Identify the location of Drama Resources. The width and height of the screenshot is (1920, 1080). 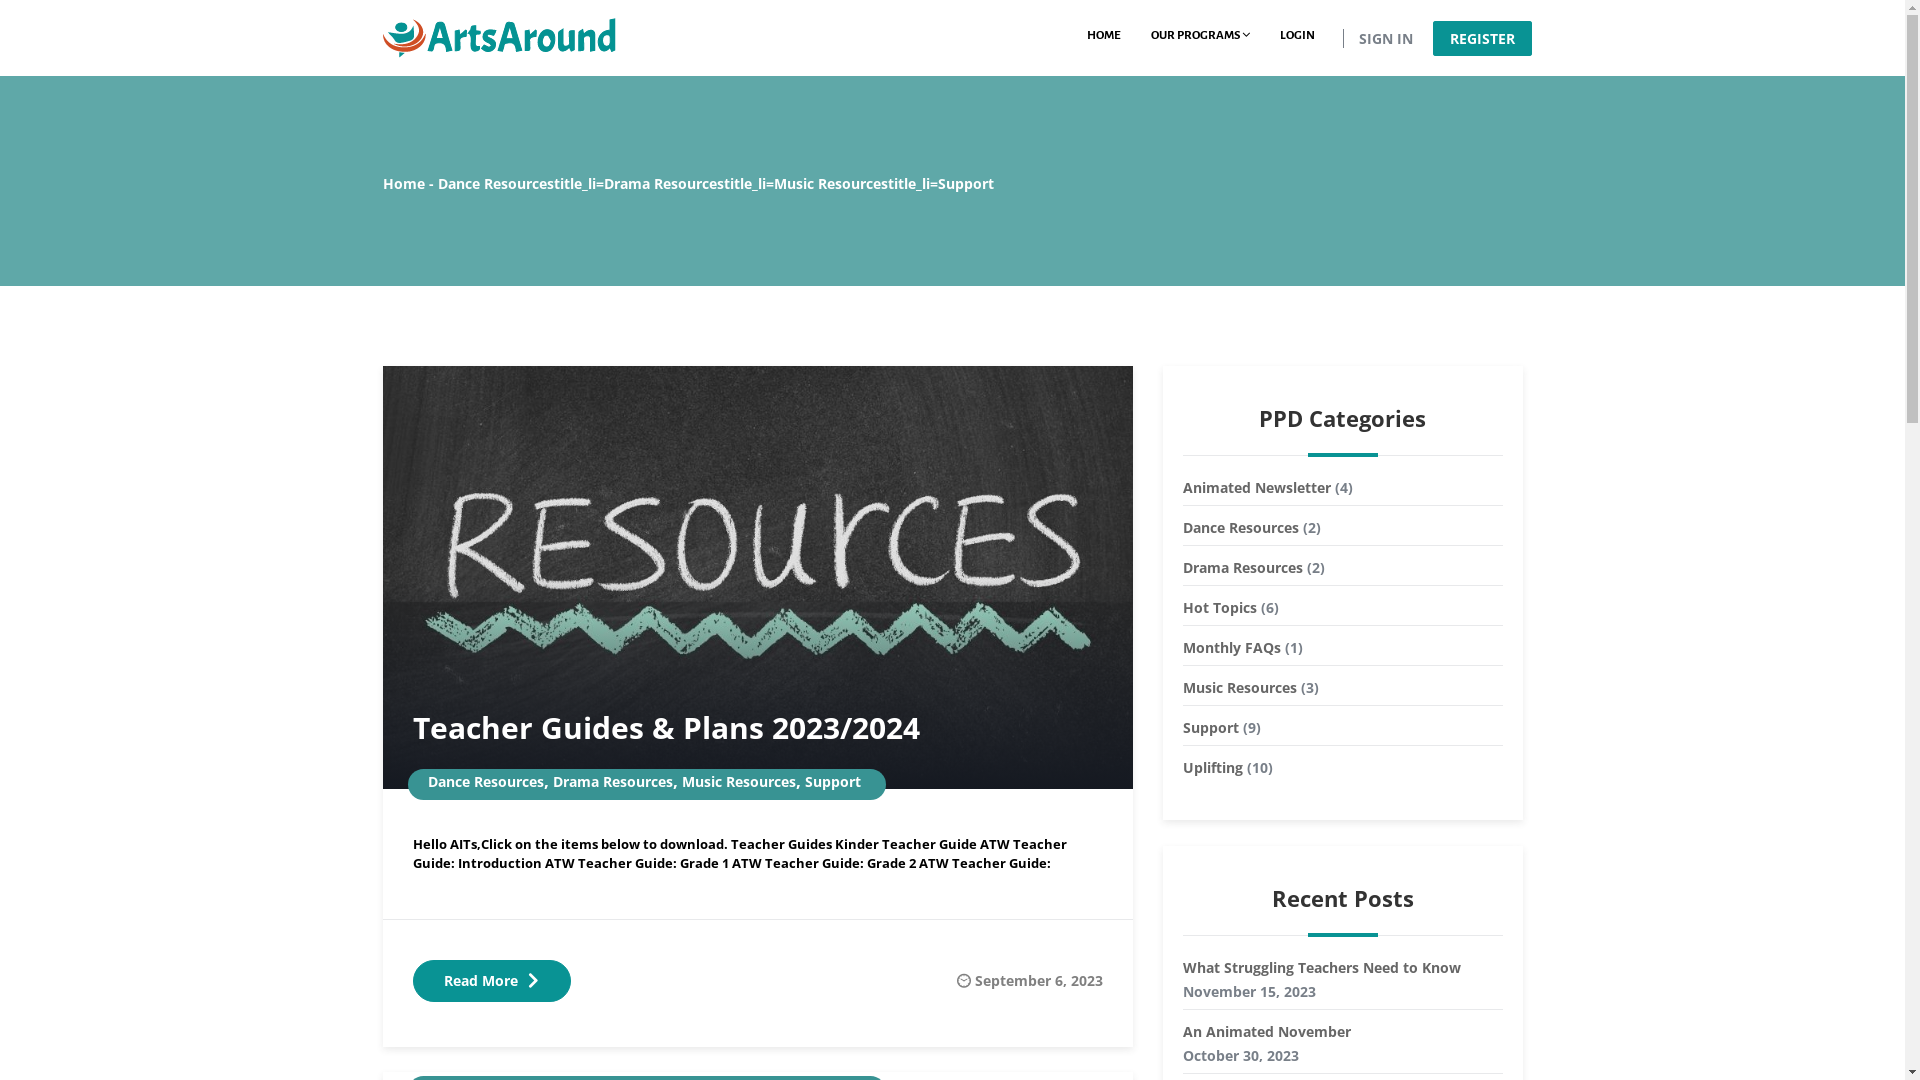
(1242, 568).